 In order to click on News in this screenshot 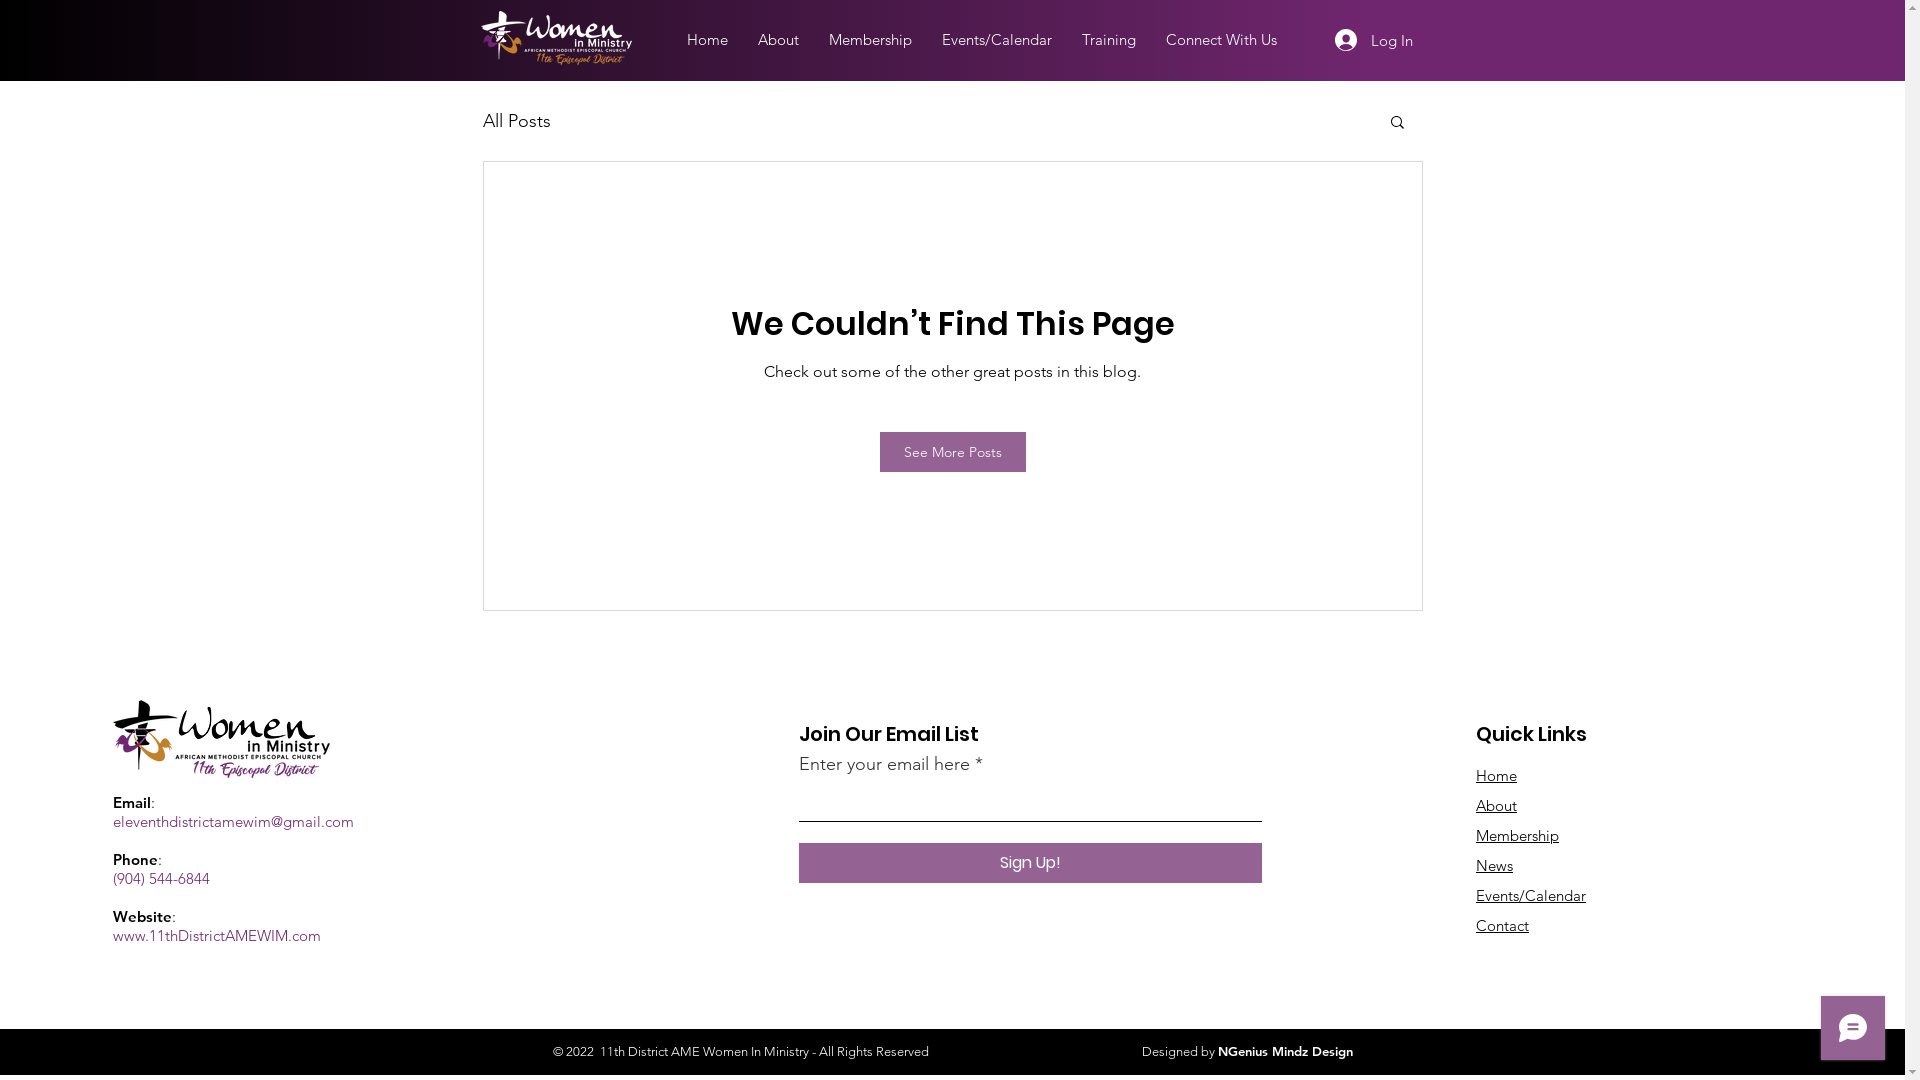, I will do `click(1494, 866)`.